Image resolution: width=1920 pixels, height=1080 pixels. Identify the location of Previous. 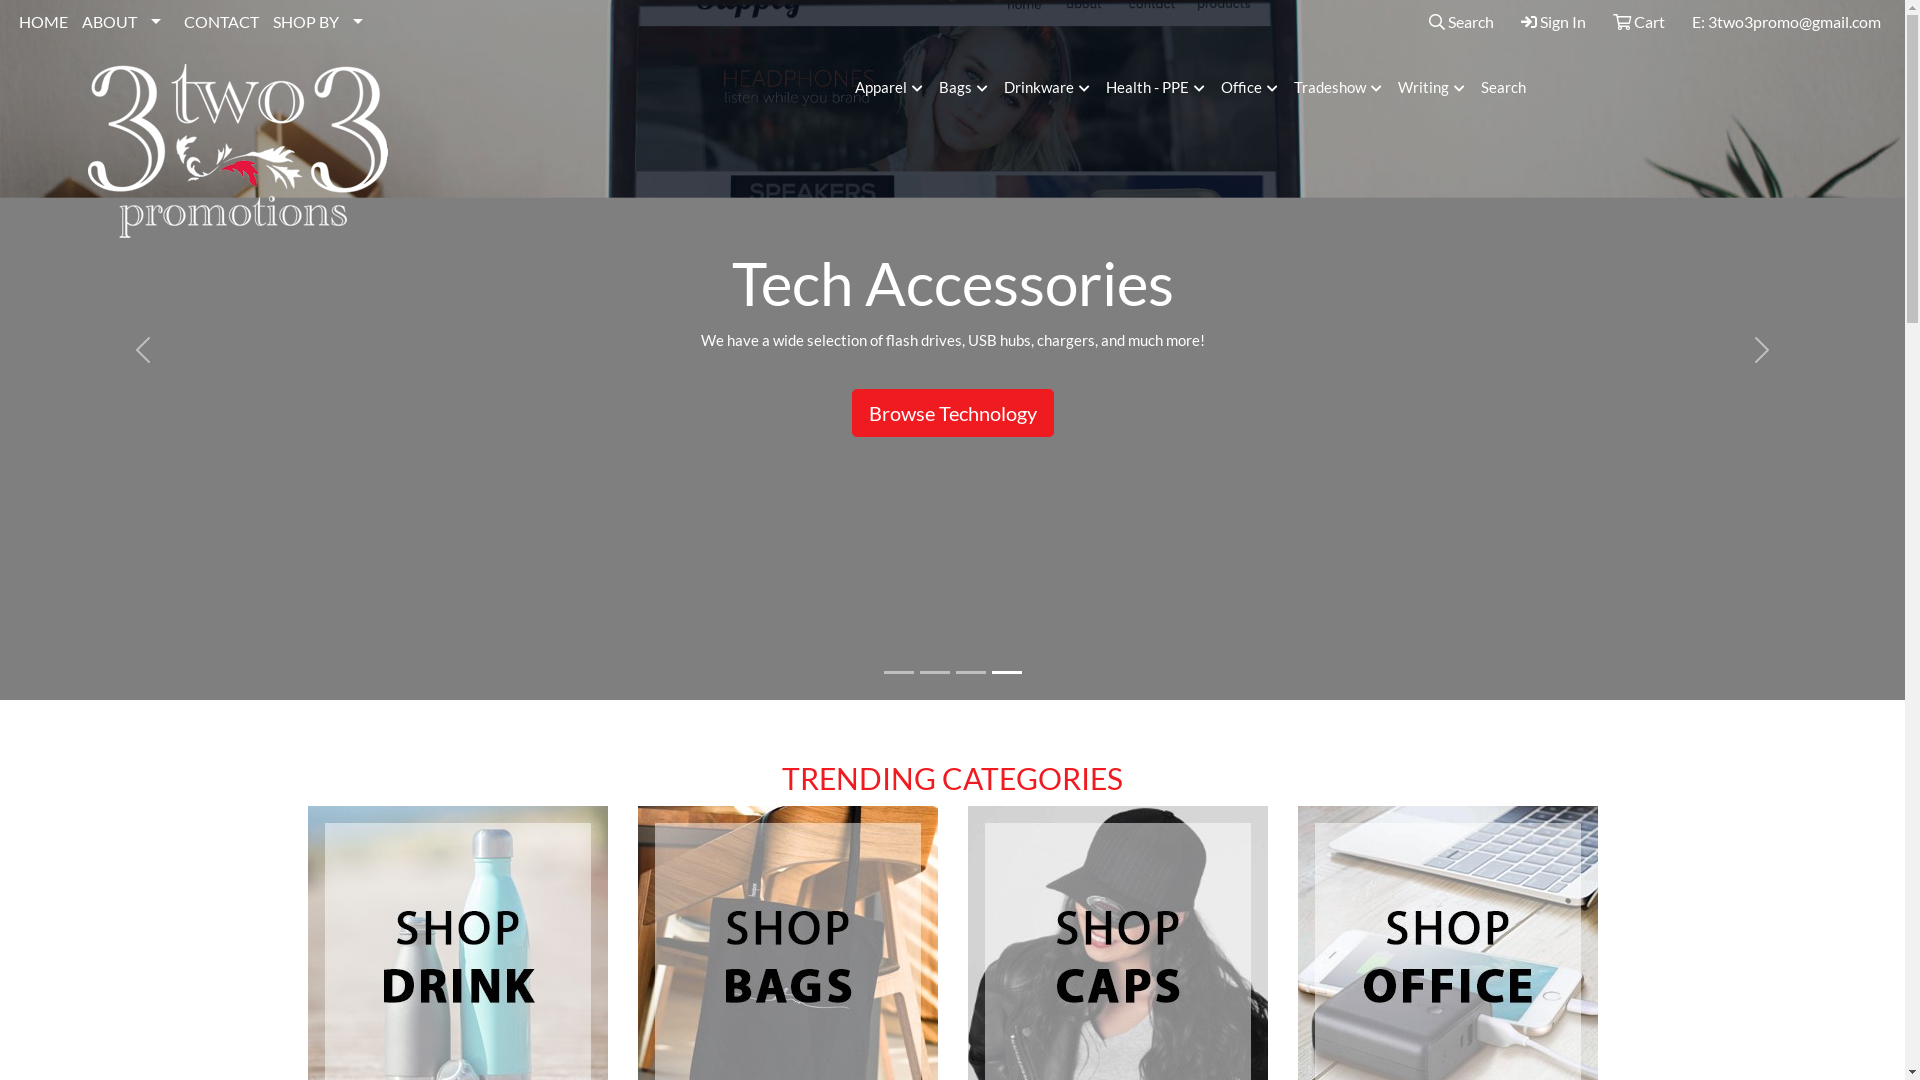
(143, 350).